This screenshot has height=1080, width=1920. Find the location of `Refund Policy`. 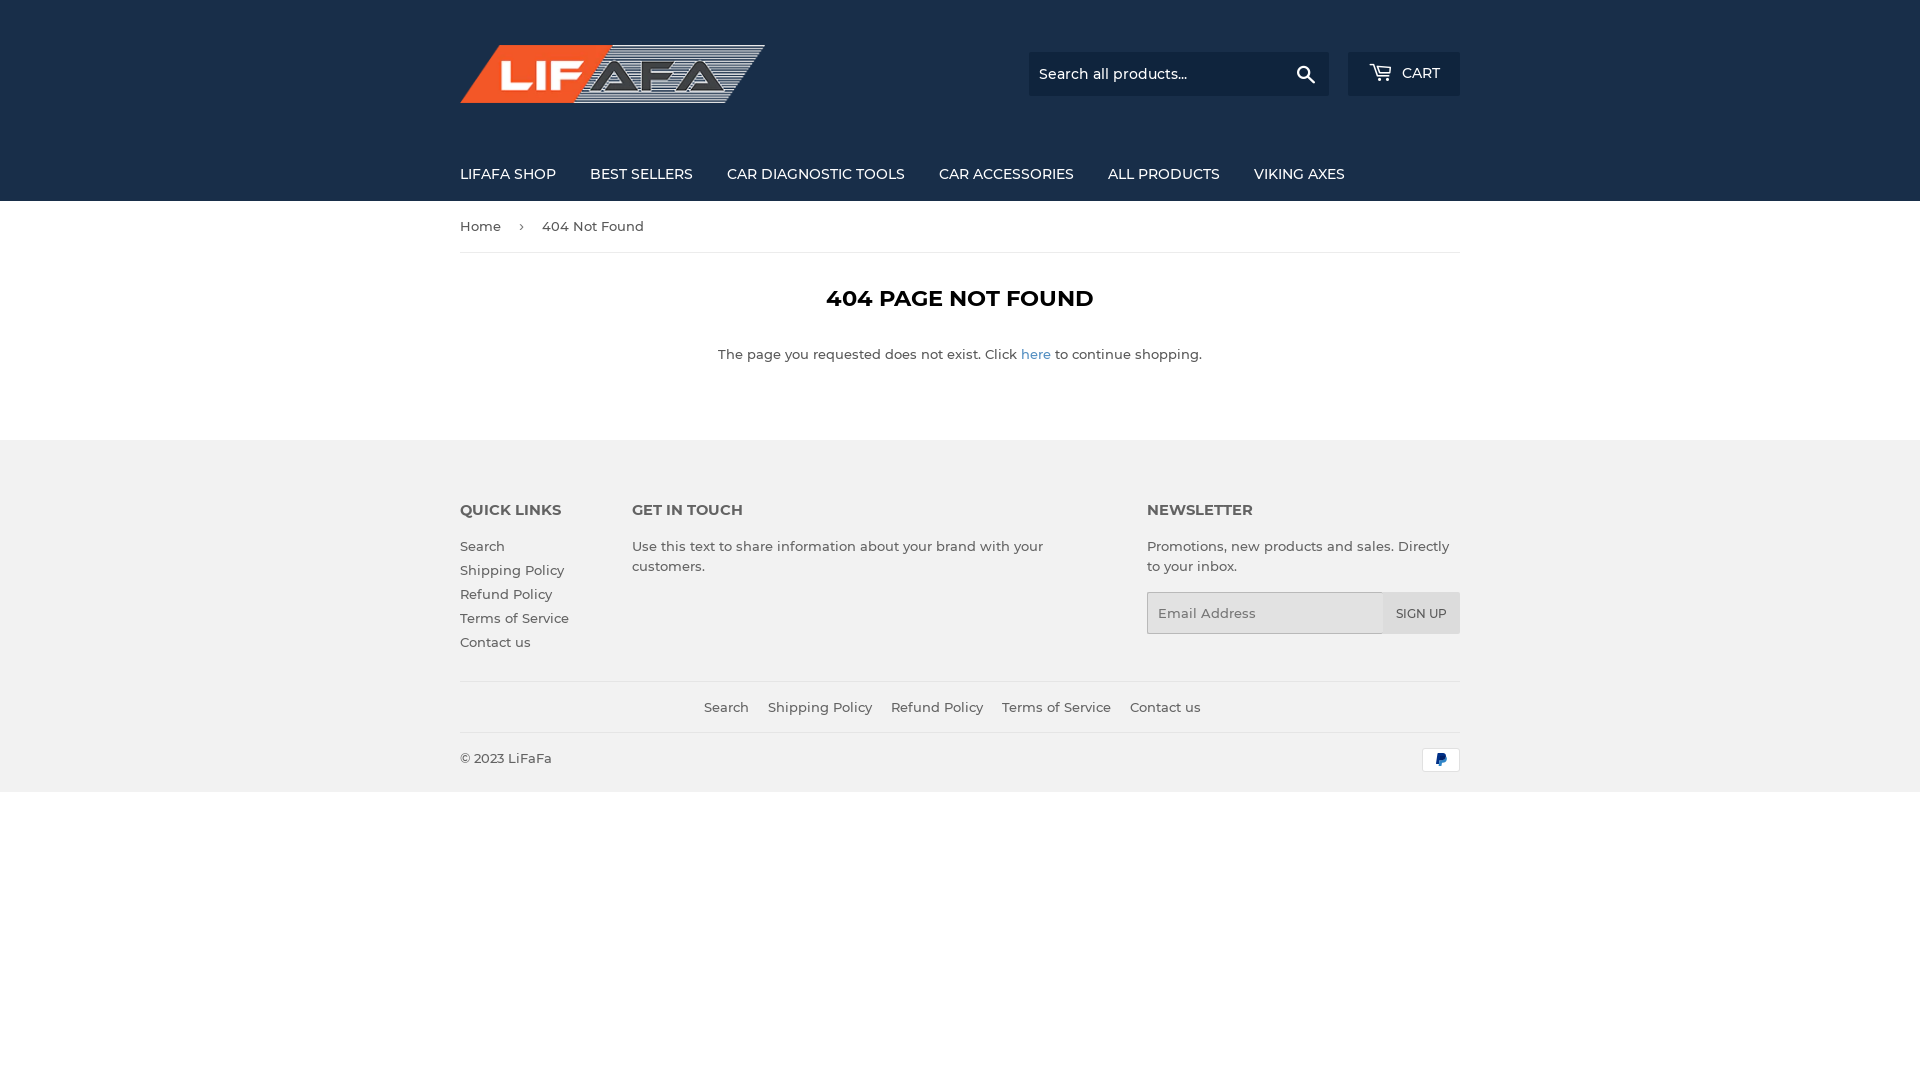

Refund Policy is located at coordinates (937, 706).